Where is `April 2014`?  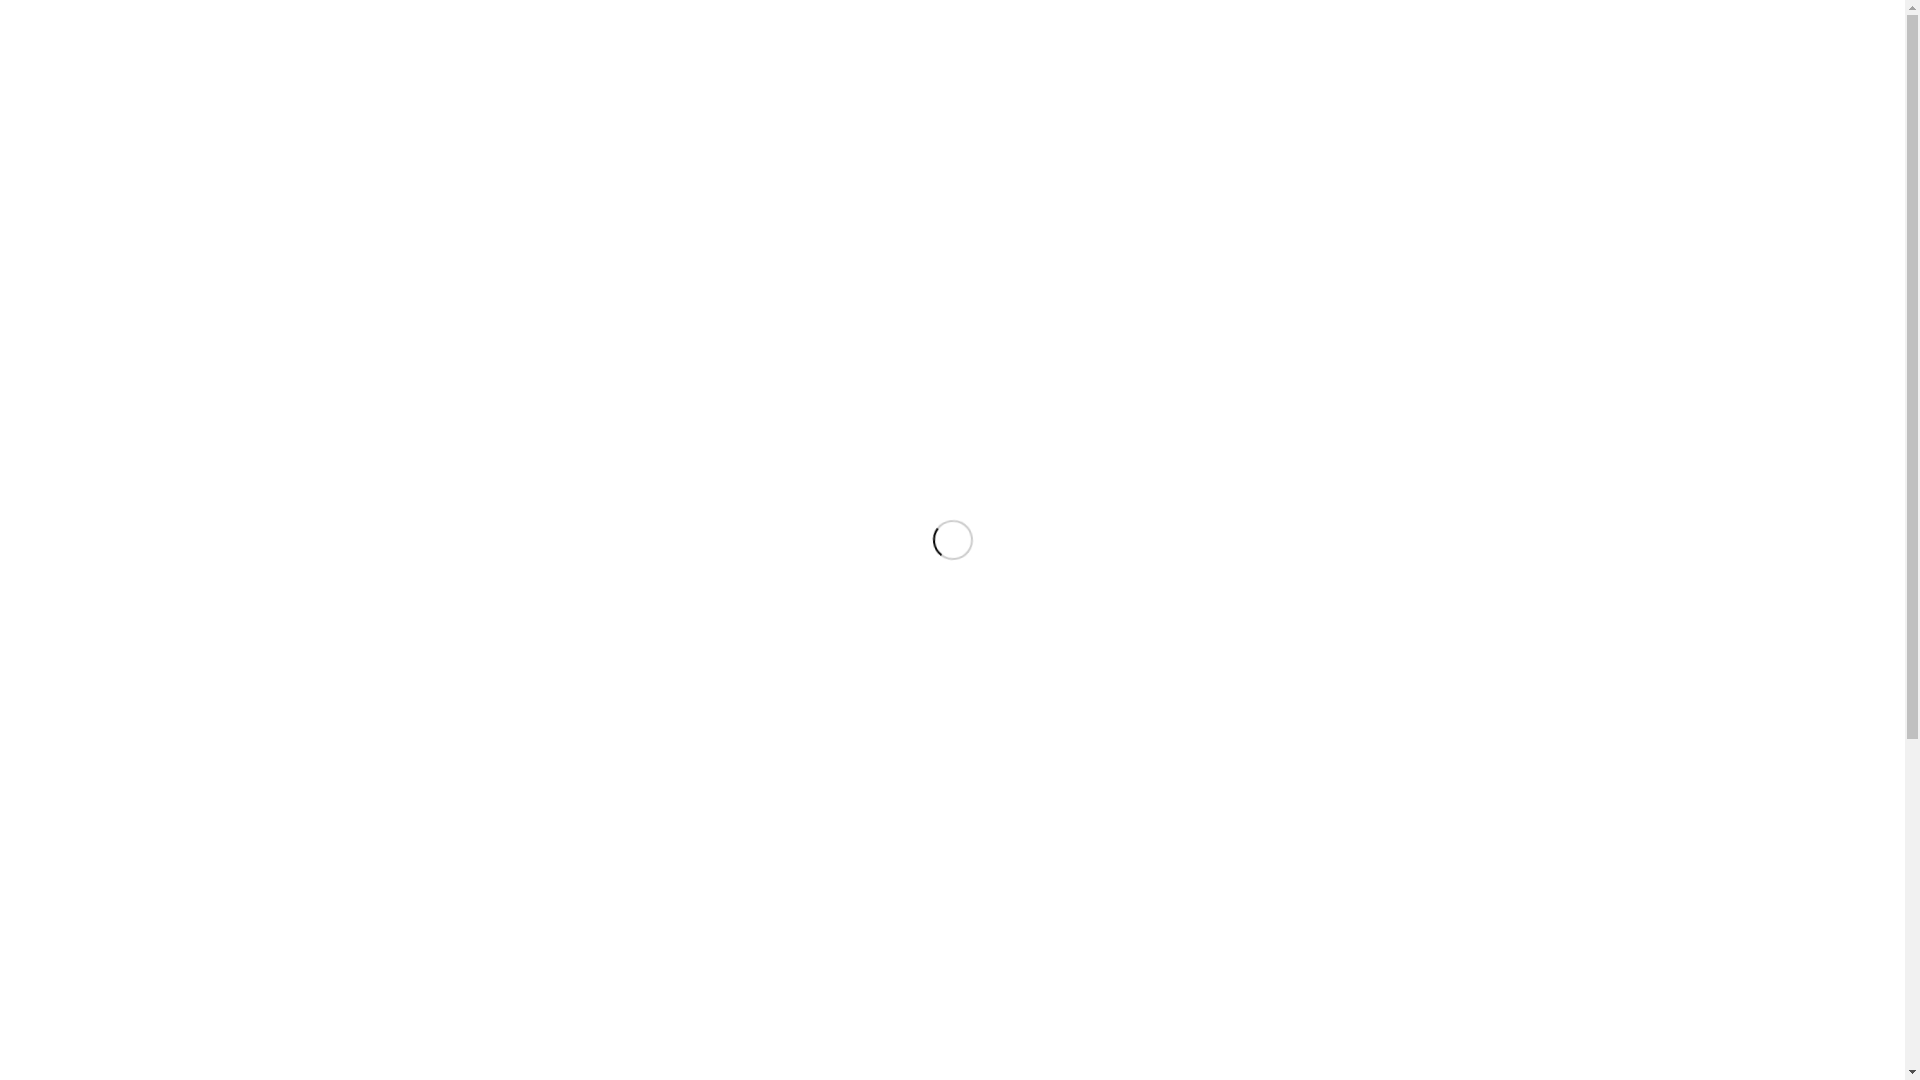 April 2014 is located at coordinates (528, 1068).